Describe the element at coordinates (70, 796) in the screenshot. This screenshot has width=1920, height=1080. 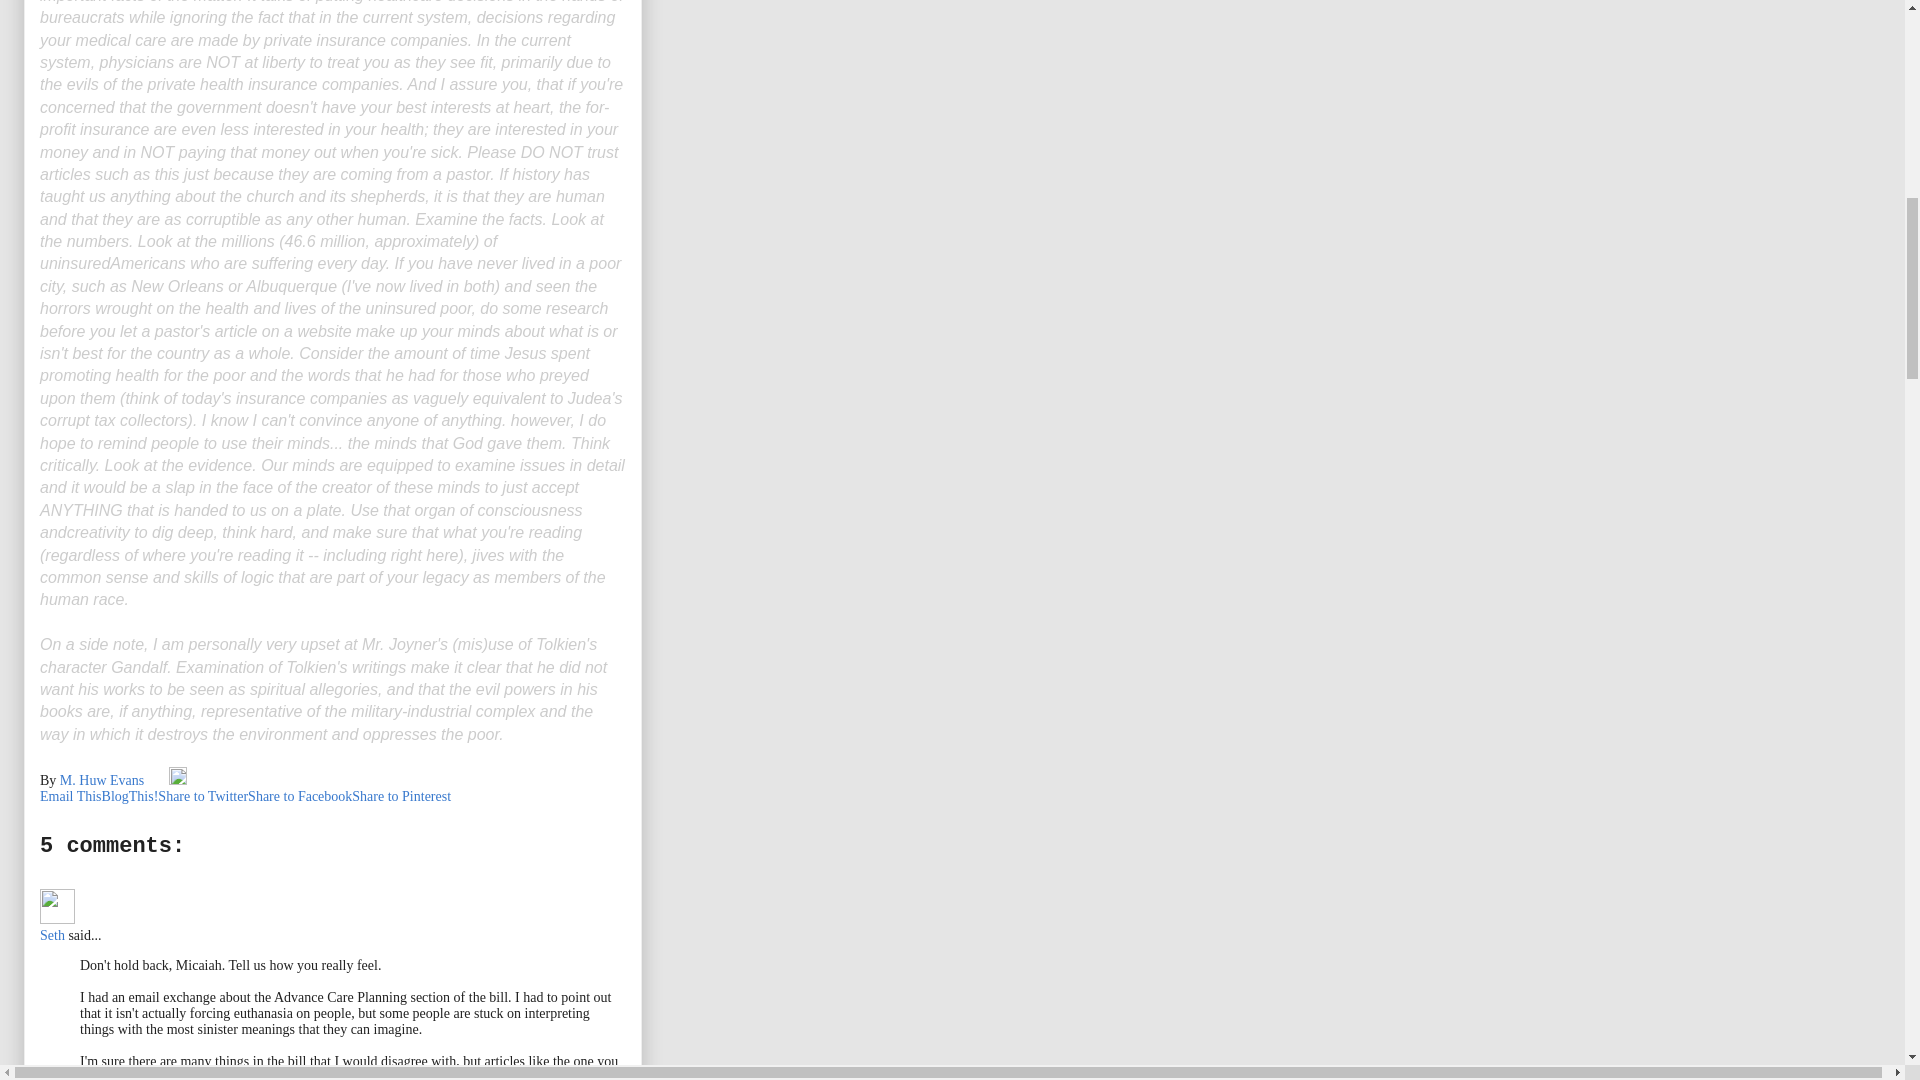
I see `Email This` at that location.